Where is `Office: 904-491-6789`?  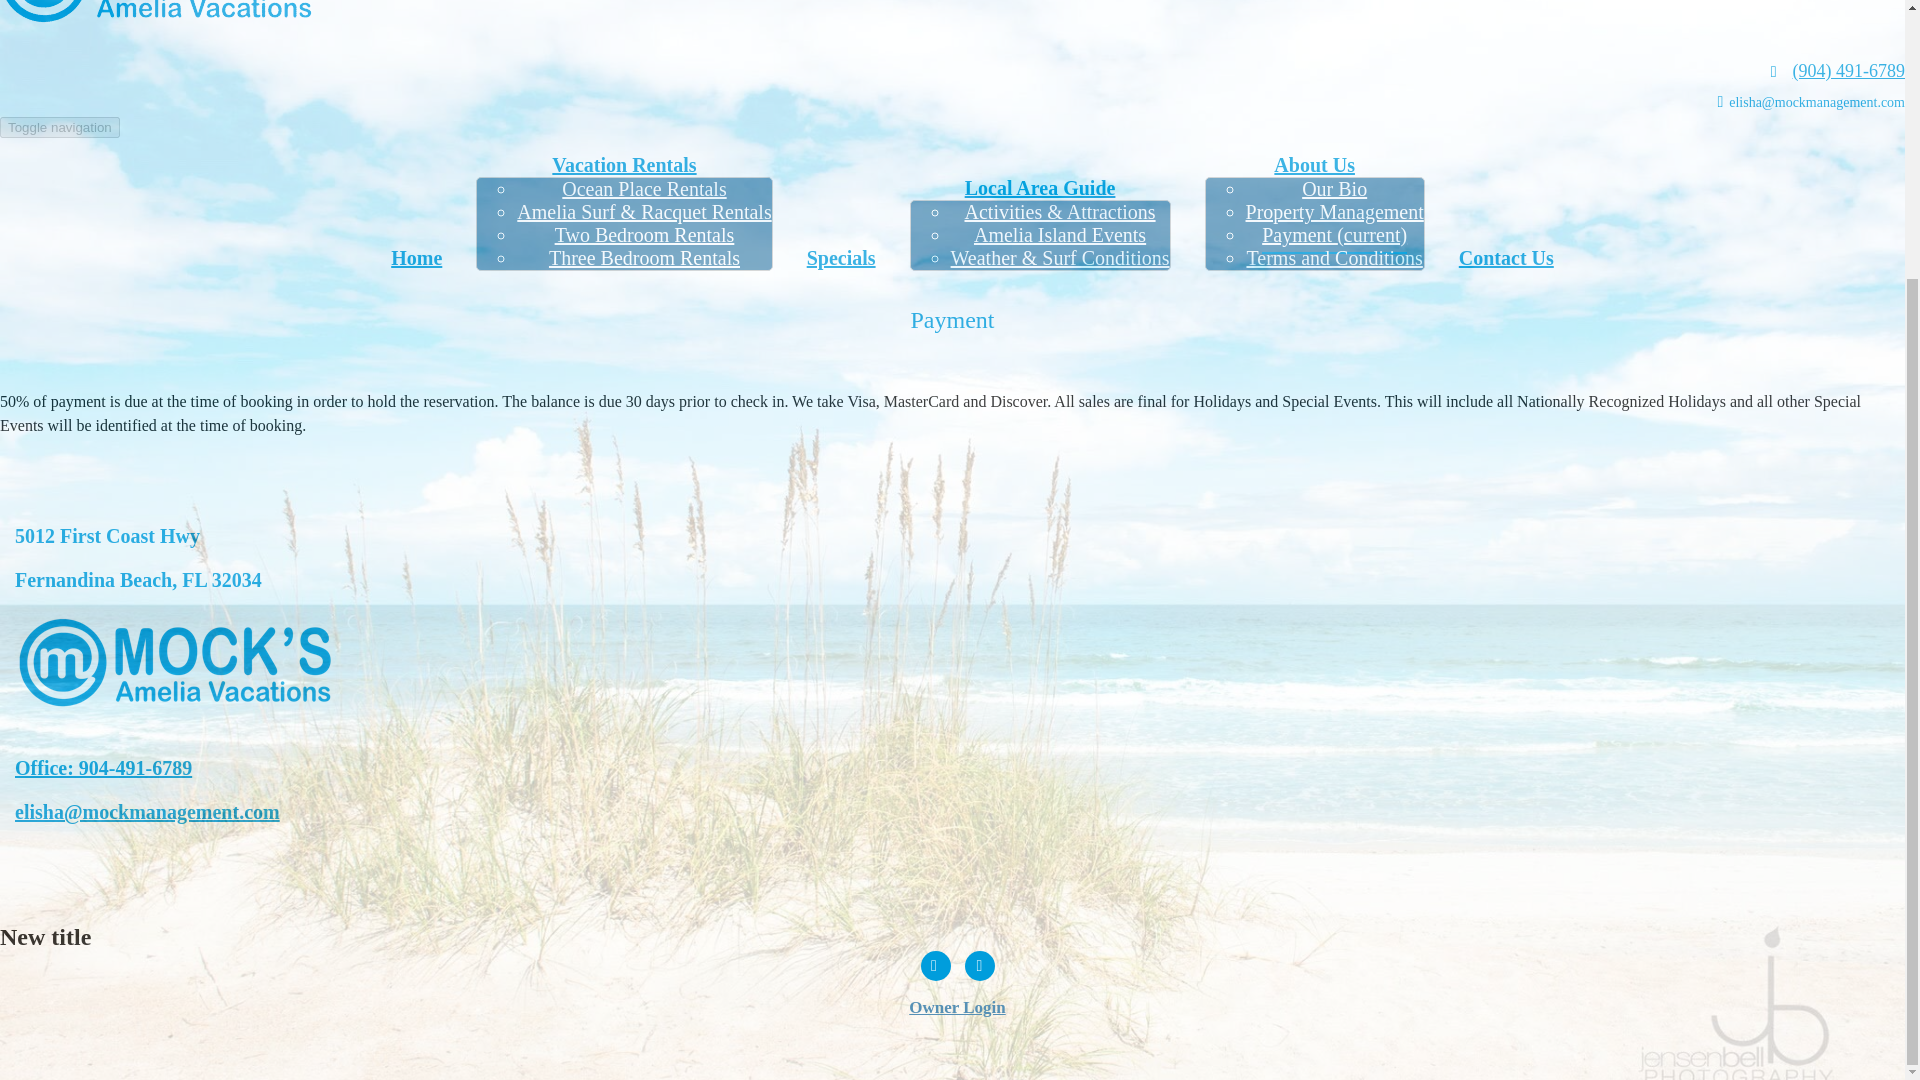
Office: 904-491-6789 is located at coordinates (104, 768).